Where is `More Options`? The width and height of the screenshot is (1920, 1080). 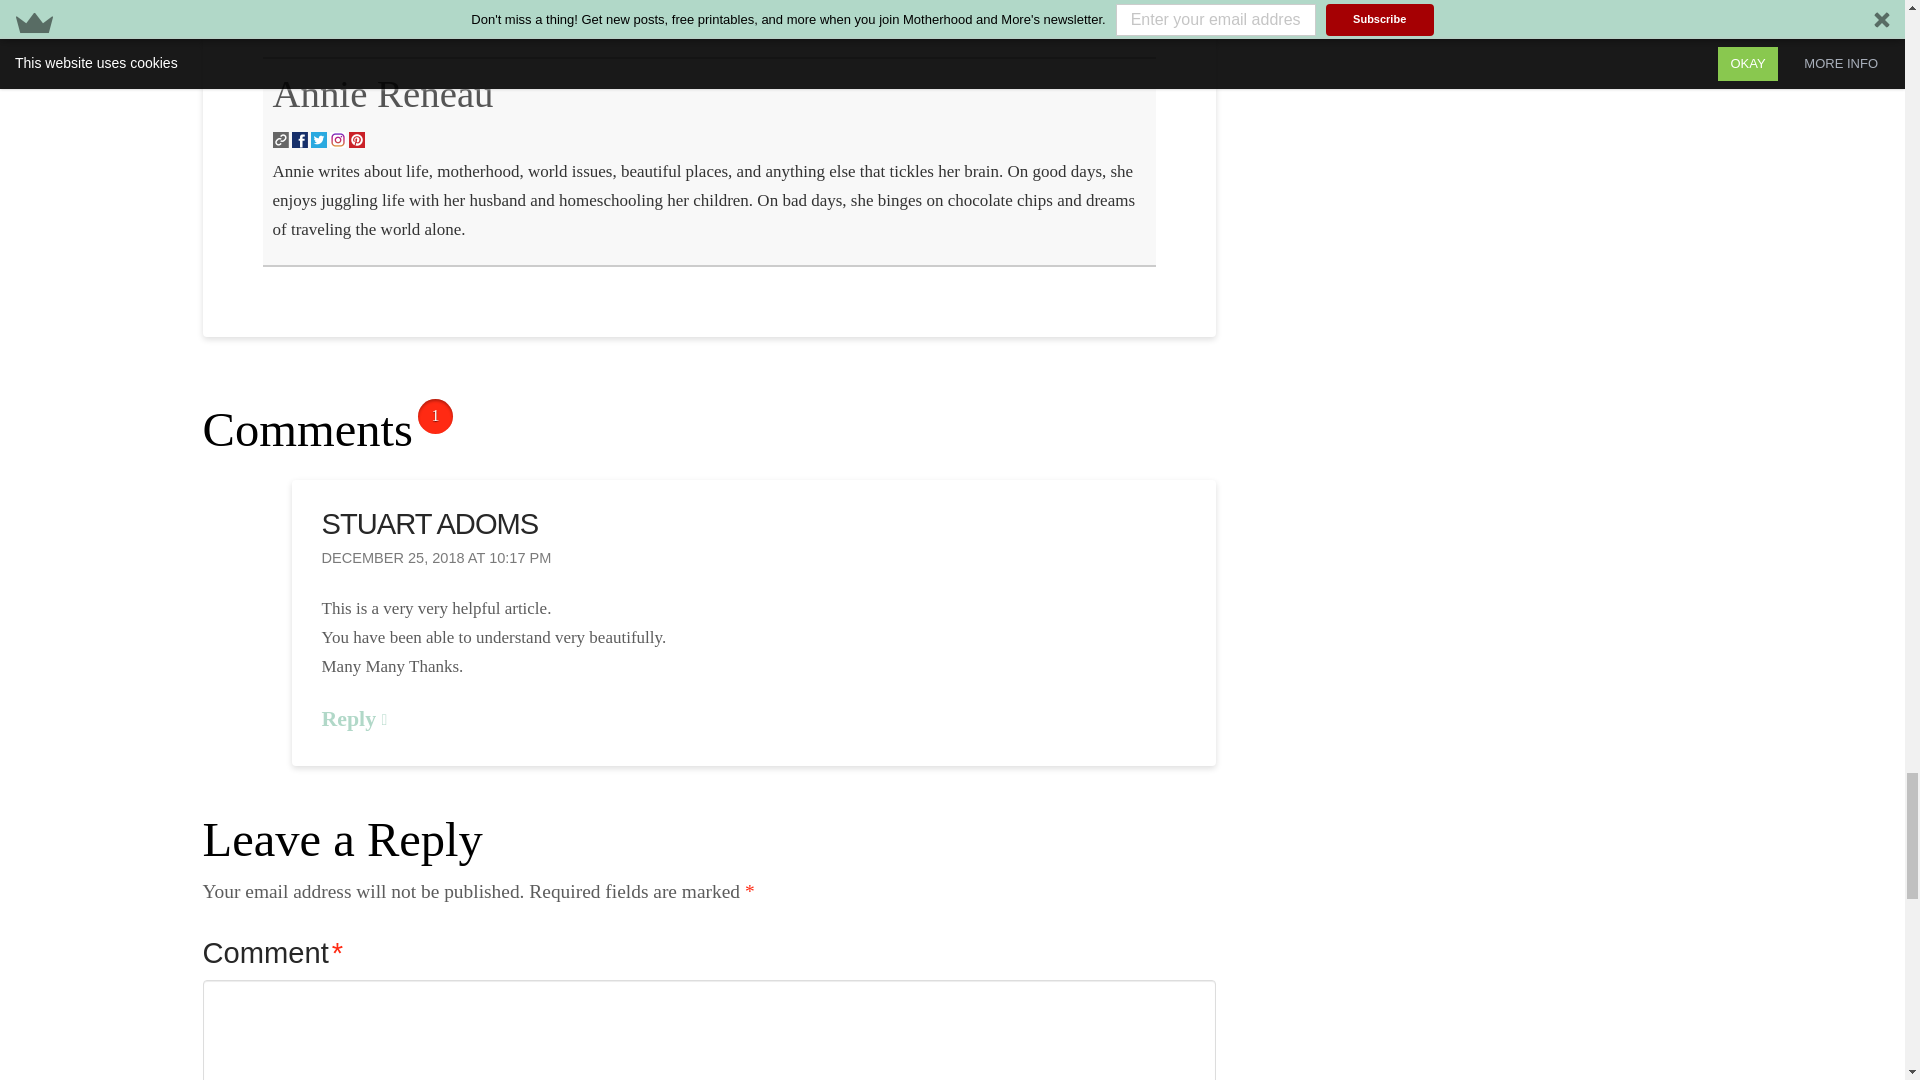
More Options is located at coordinates (513, 18).